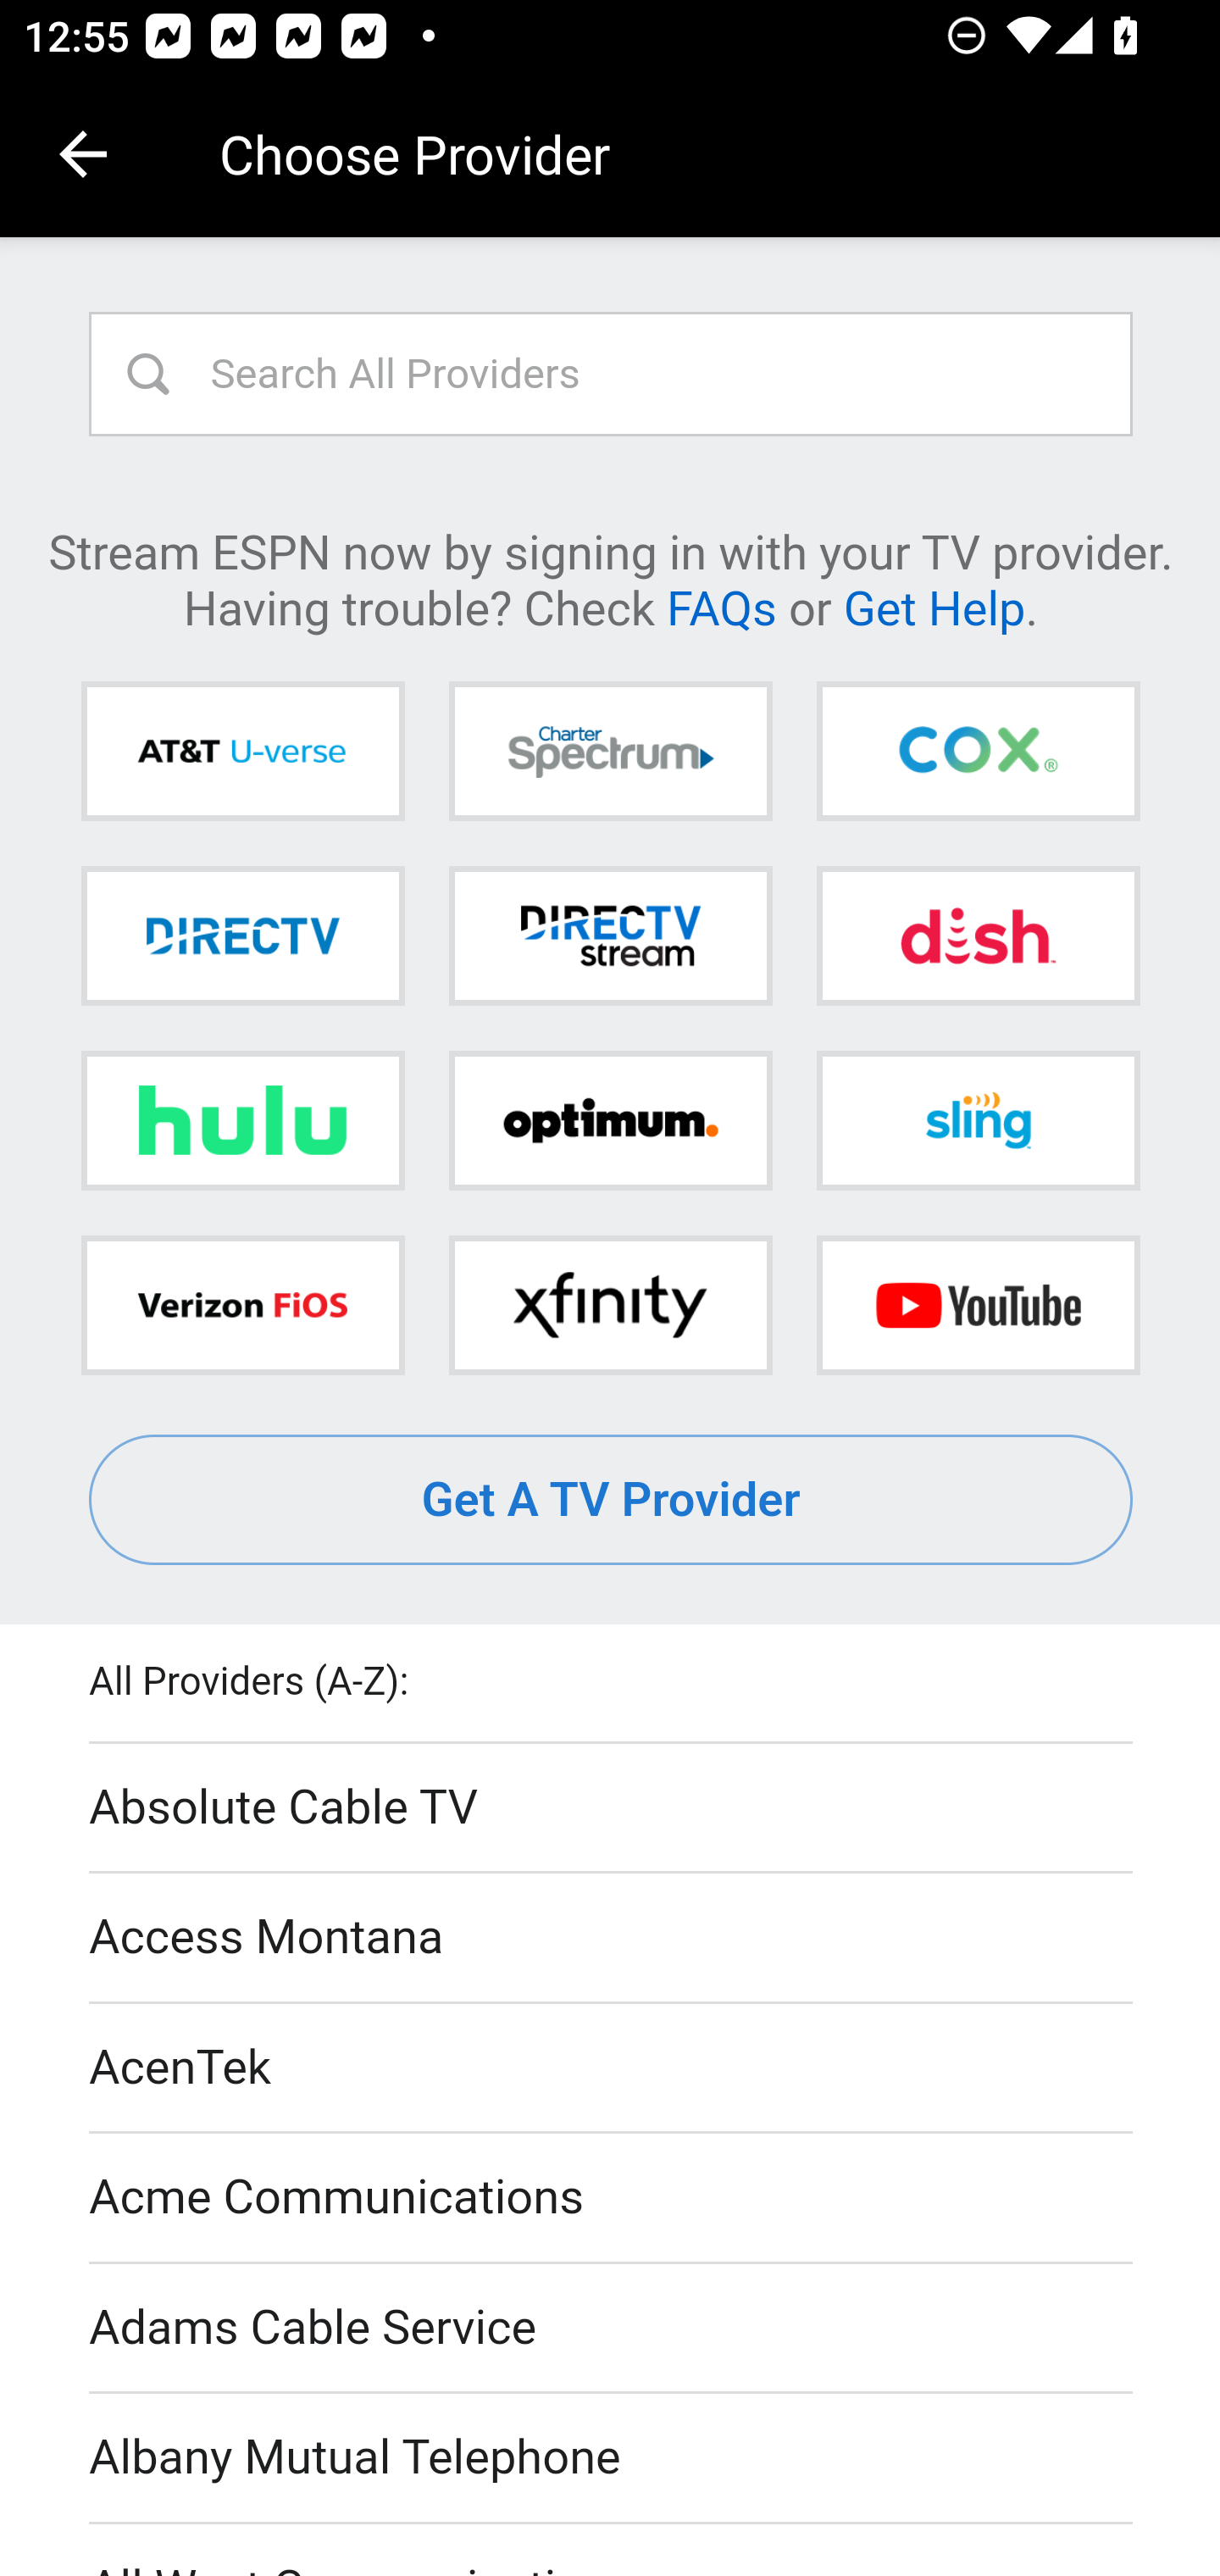 The height and width of the screenshot is (2576, 1220). Describe the element at coordinates (612, 2460) in the screenshot. I see `Albany Mutual Telephone` at that location.